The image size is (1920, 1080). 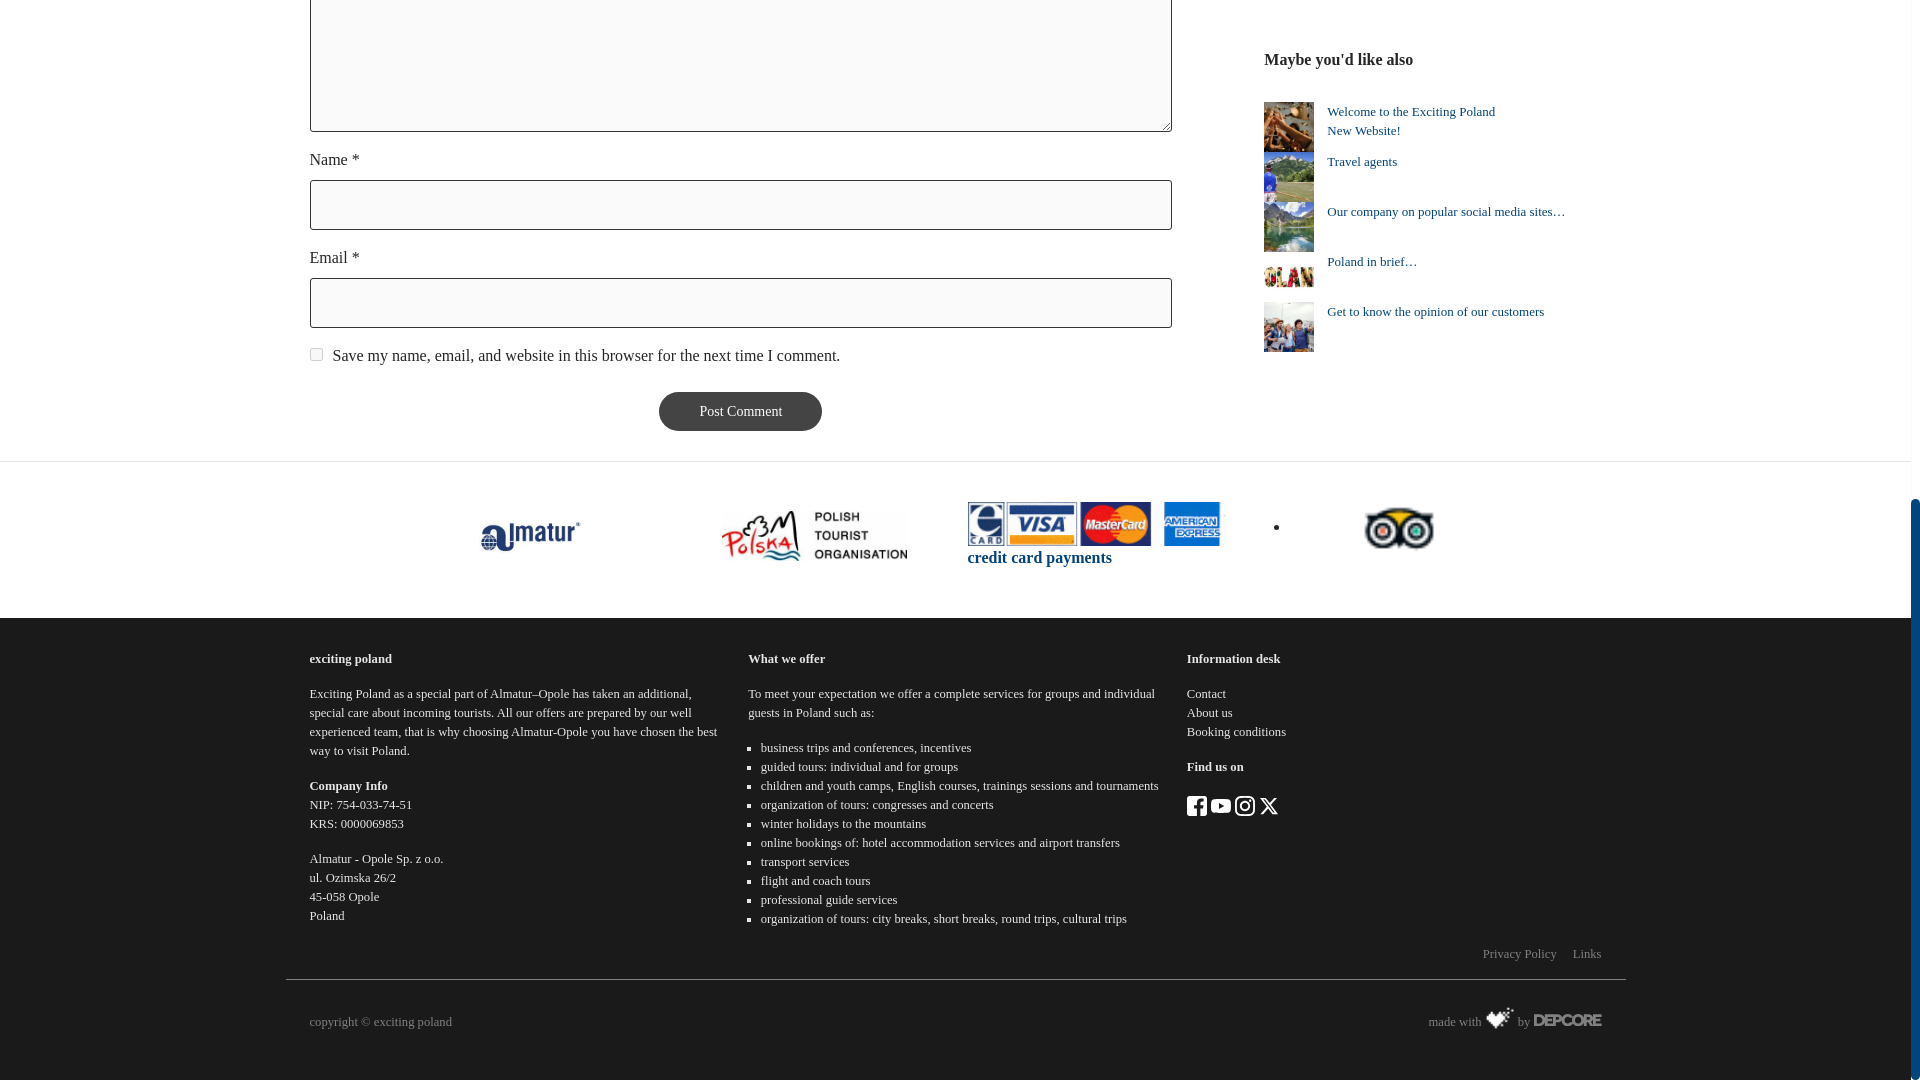 What do you see at coordinates (1209, 713) in the screenshot?
I see `About us` at bounding box center [1209, 713].